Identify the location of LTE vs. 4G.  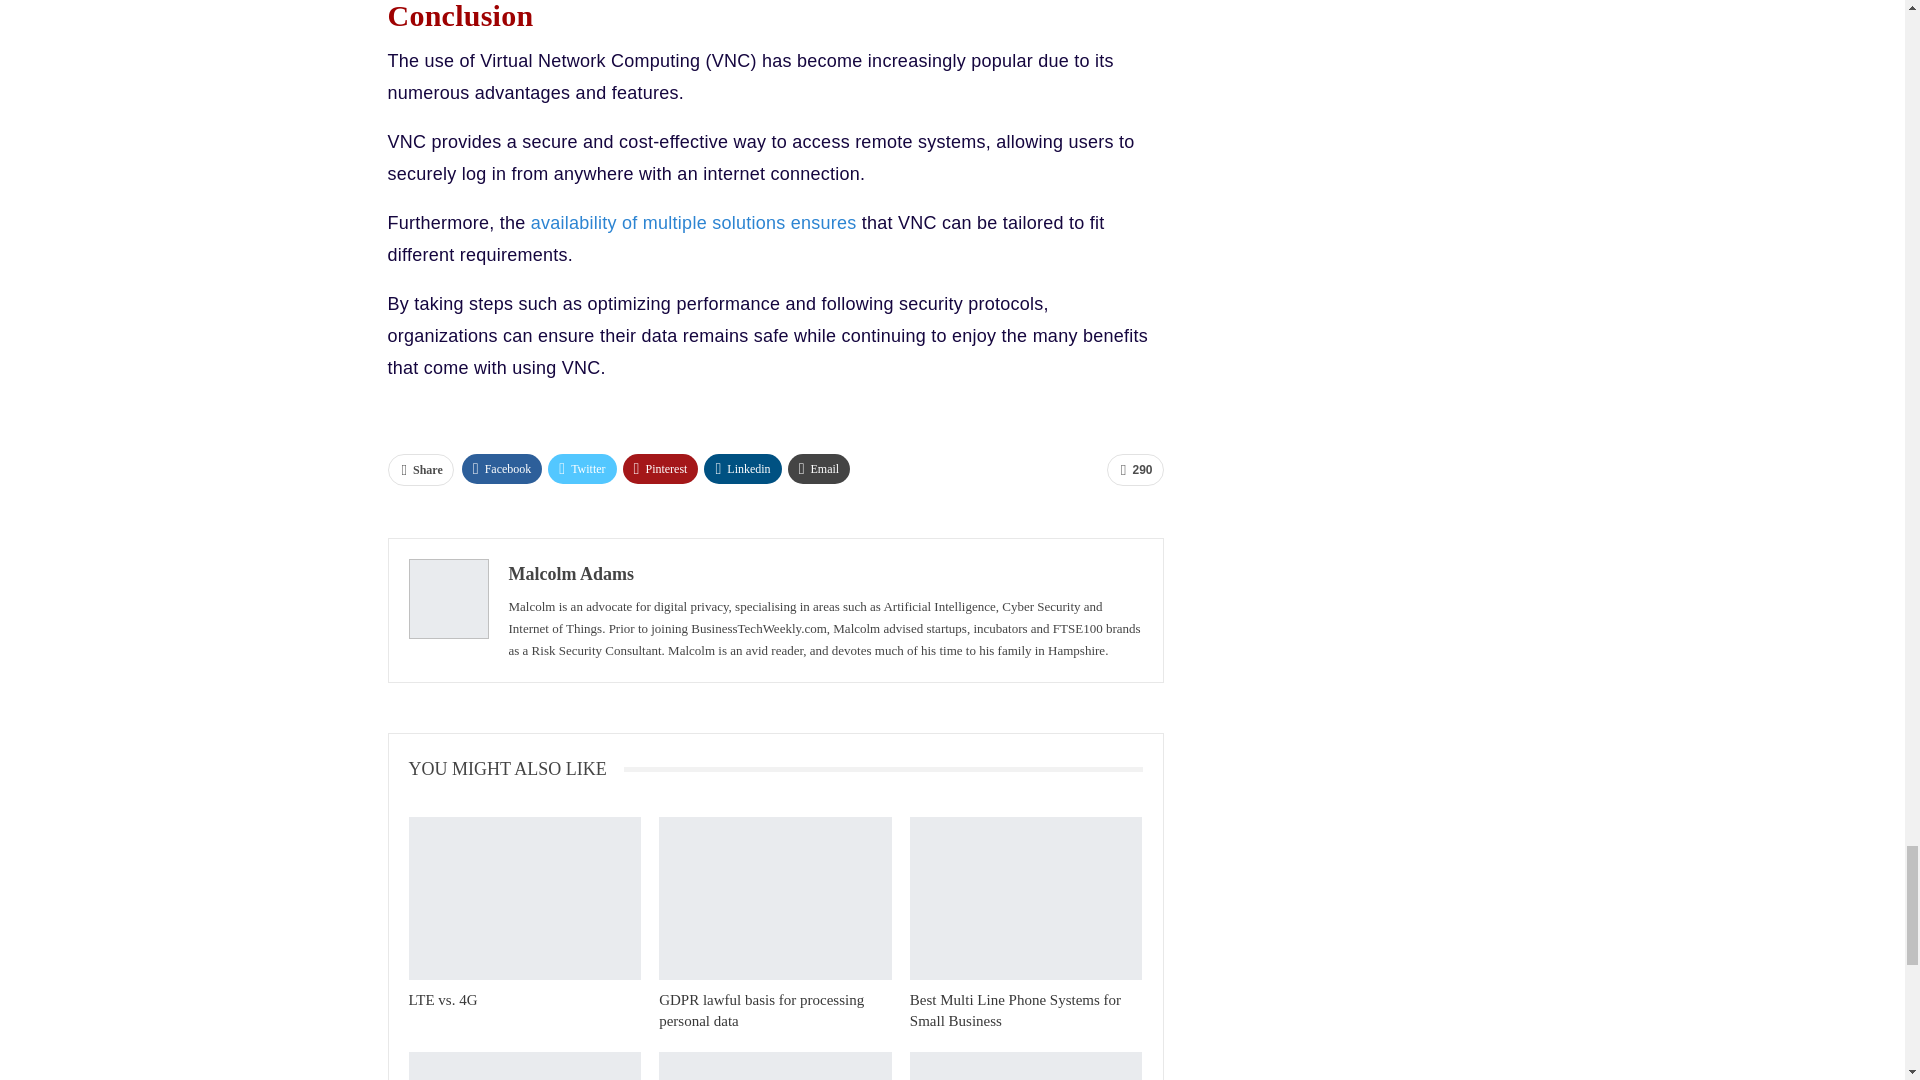
(442, 1000).